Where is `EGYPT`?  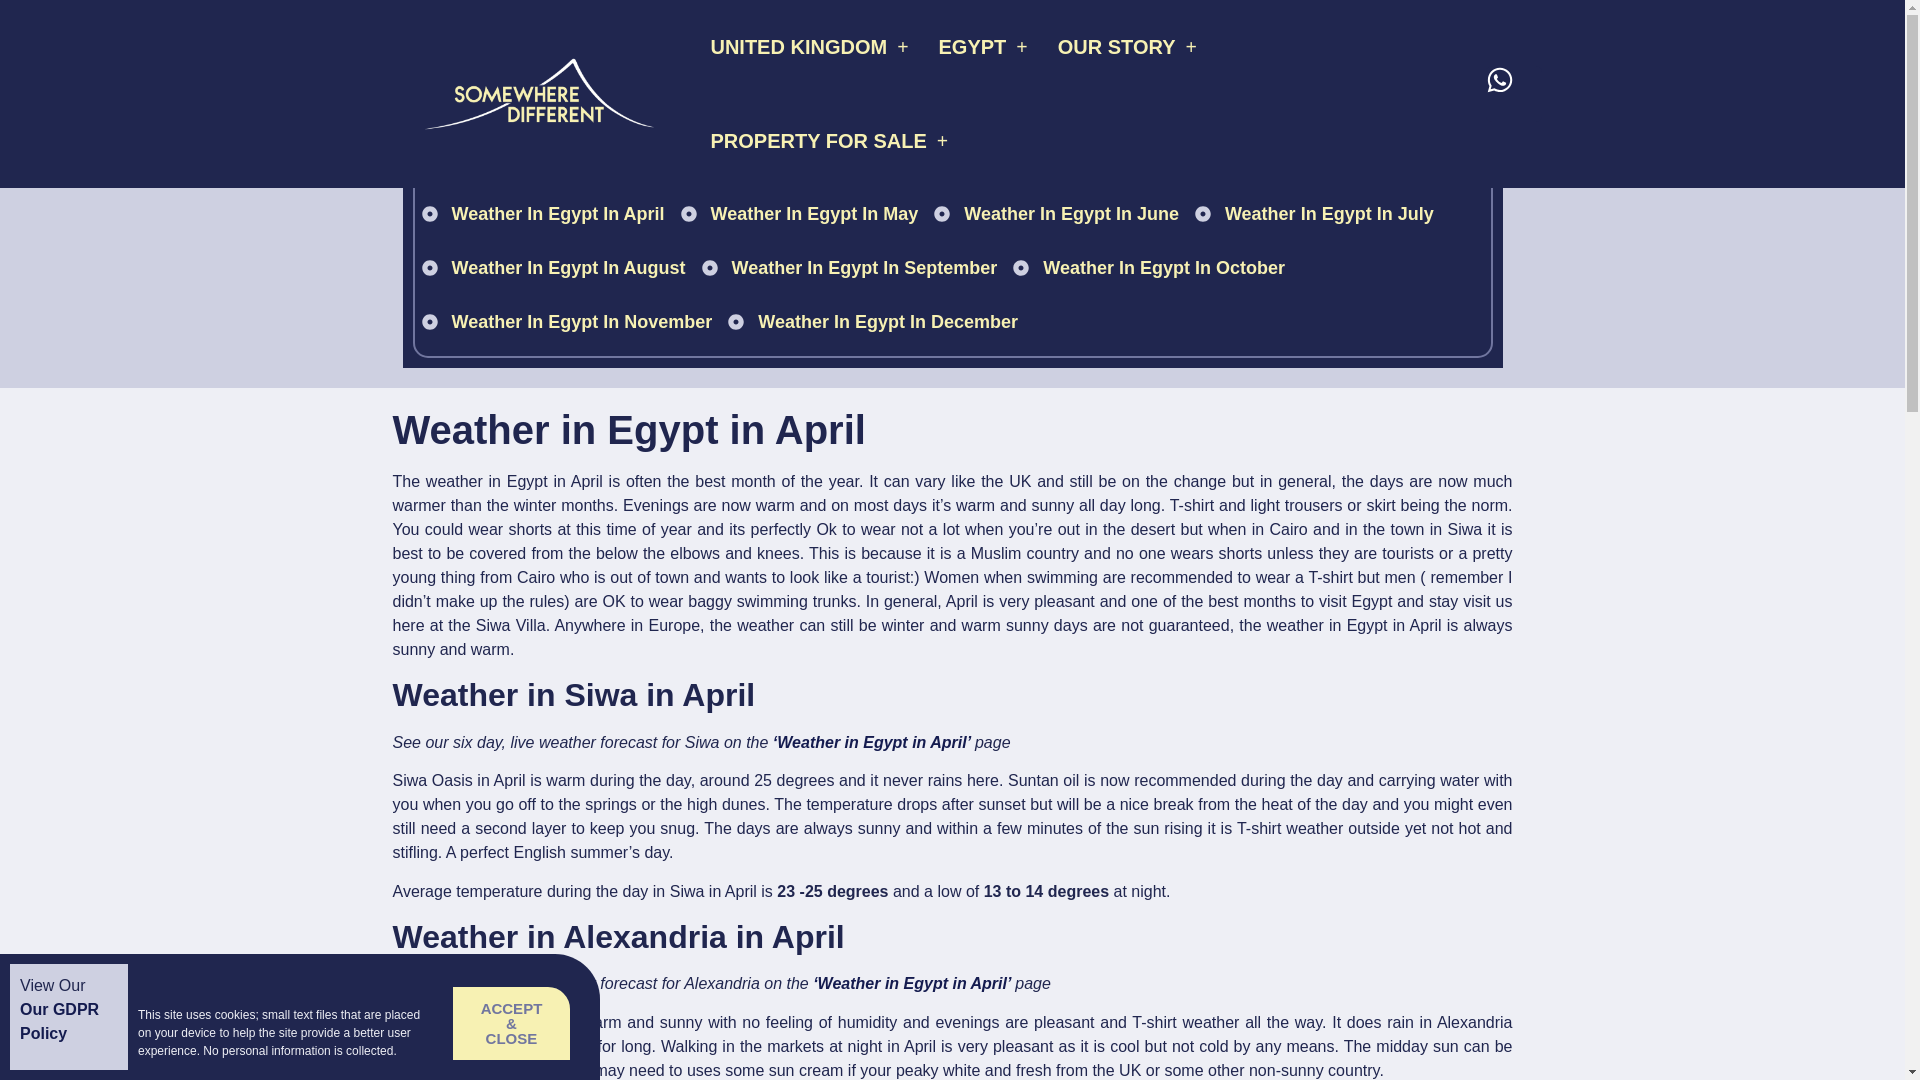 EGYPT is located at coordinates (982, 46).